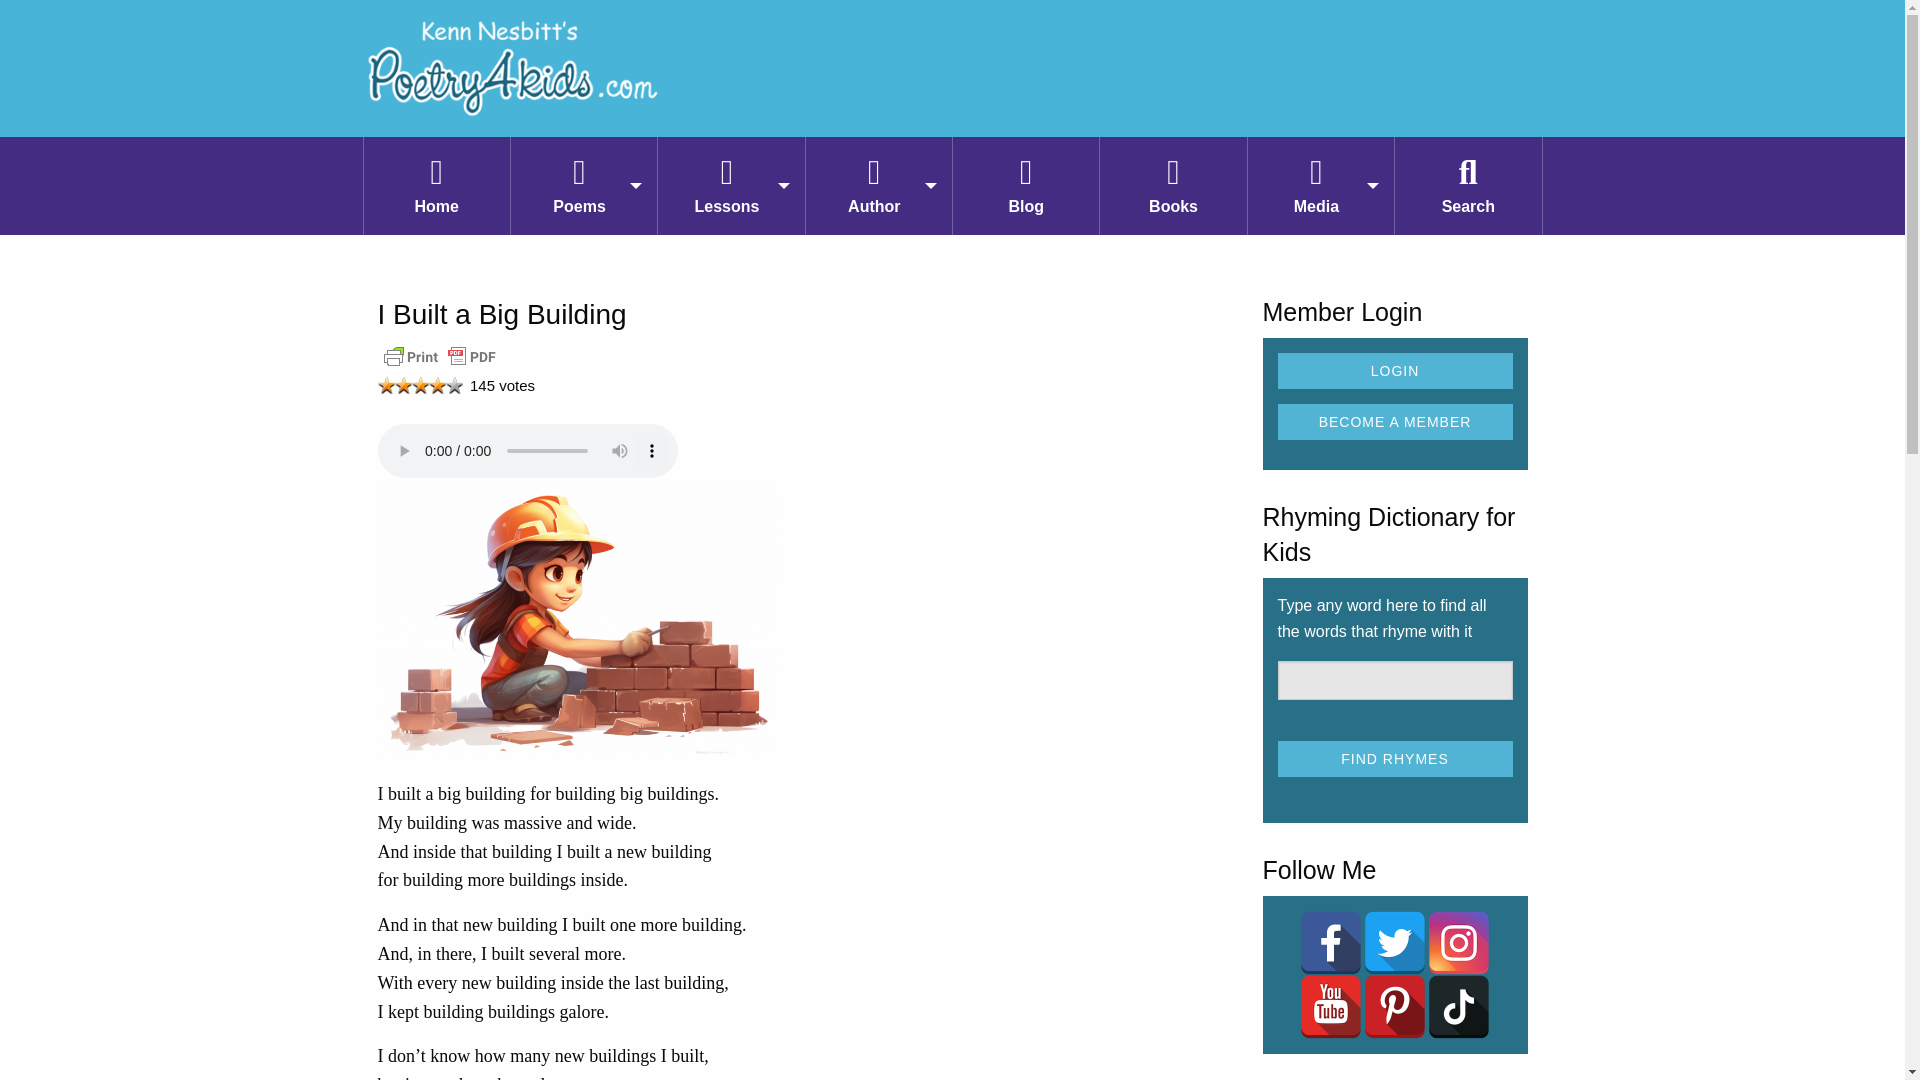 Image resolution: width=1920 pixels, height=1080 pixels. I want to click on Pinterest, so click(1394, 1006).